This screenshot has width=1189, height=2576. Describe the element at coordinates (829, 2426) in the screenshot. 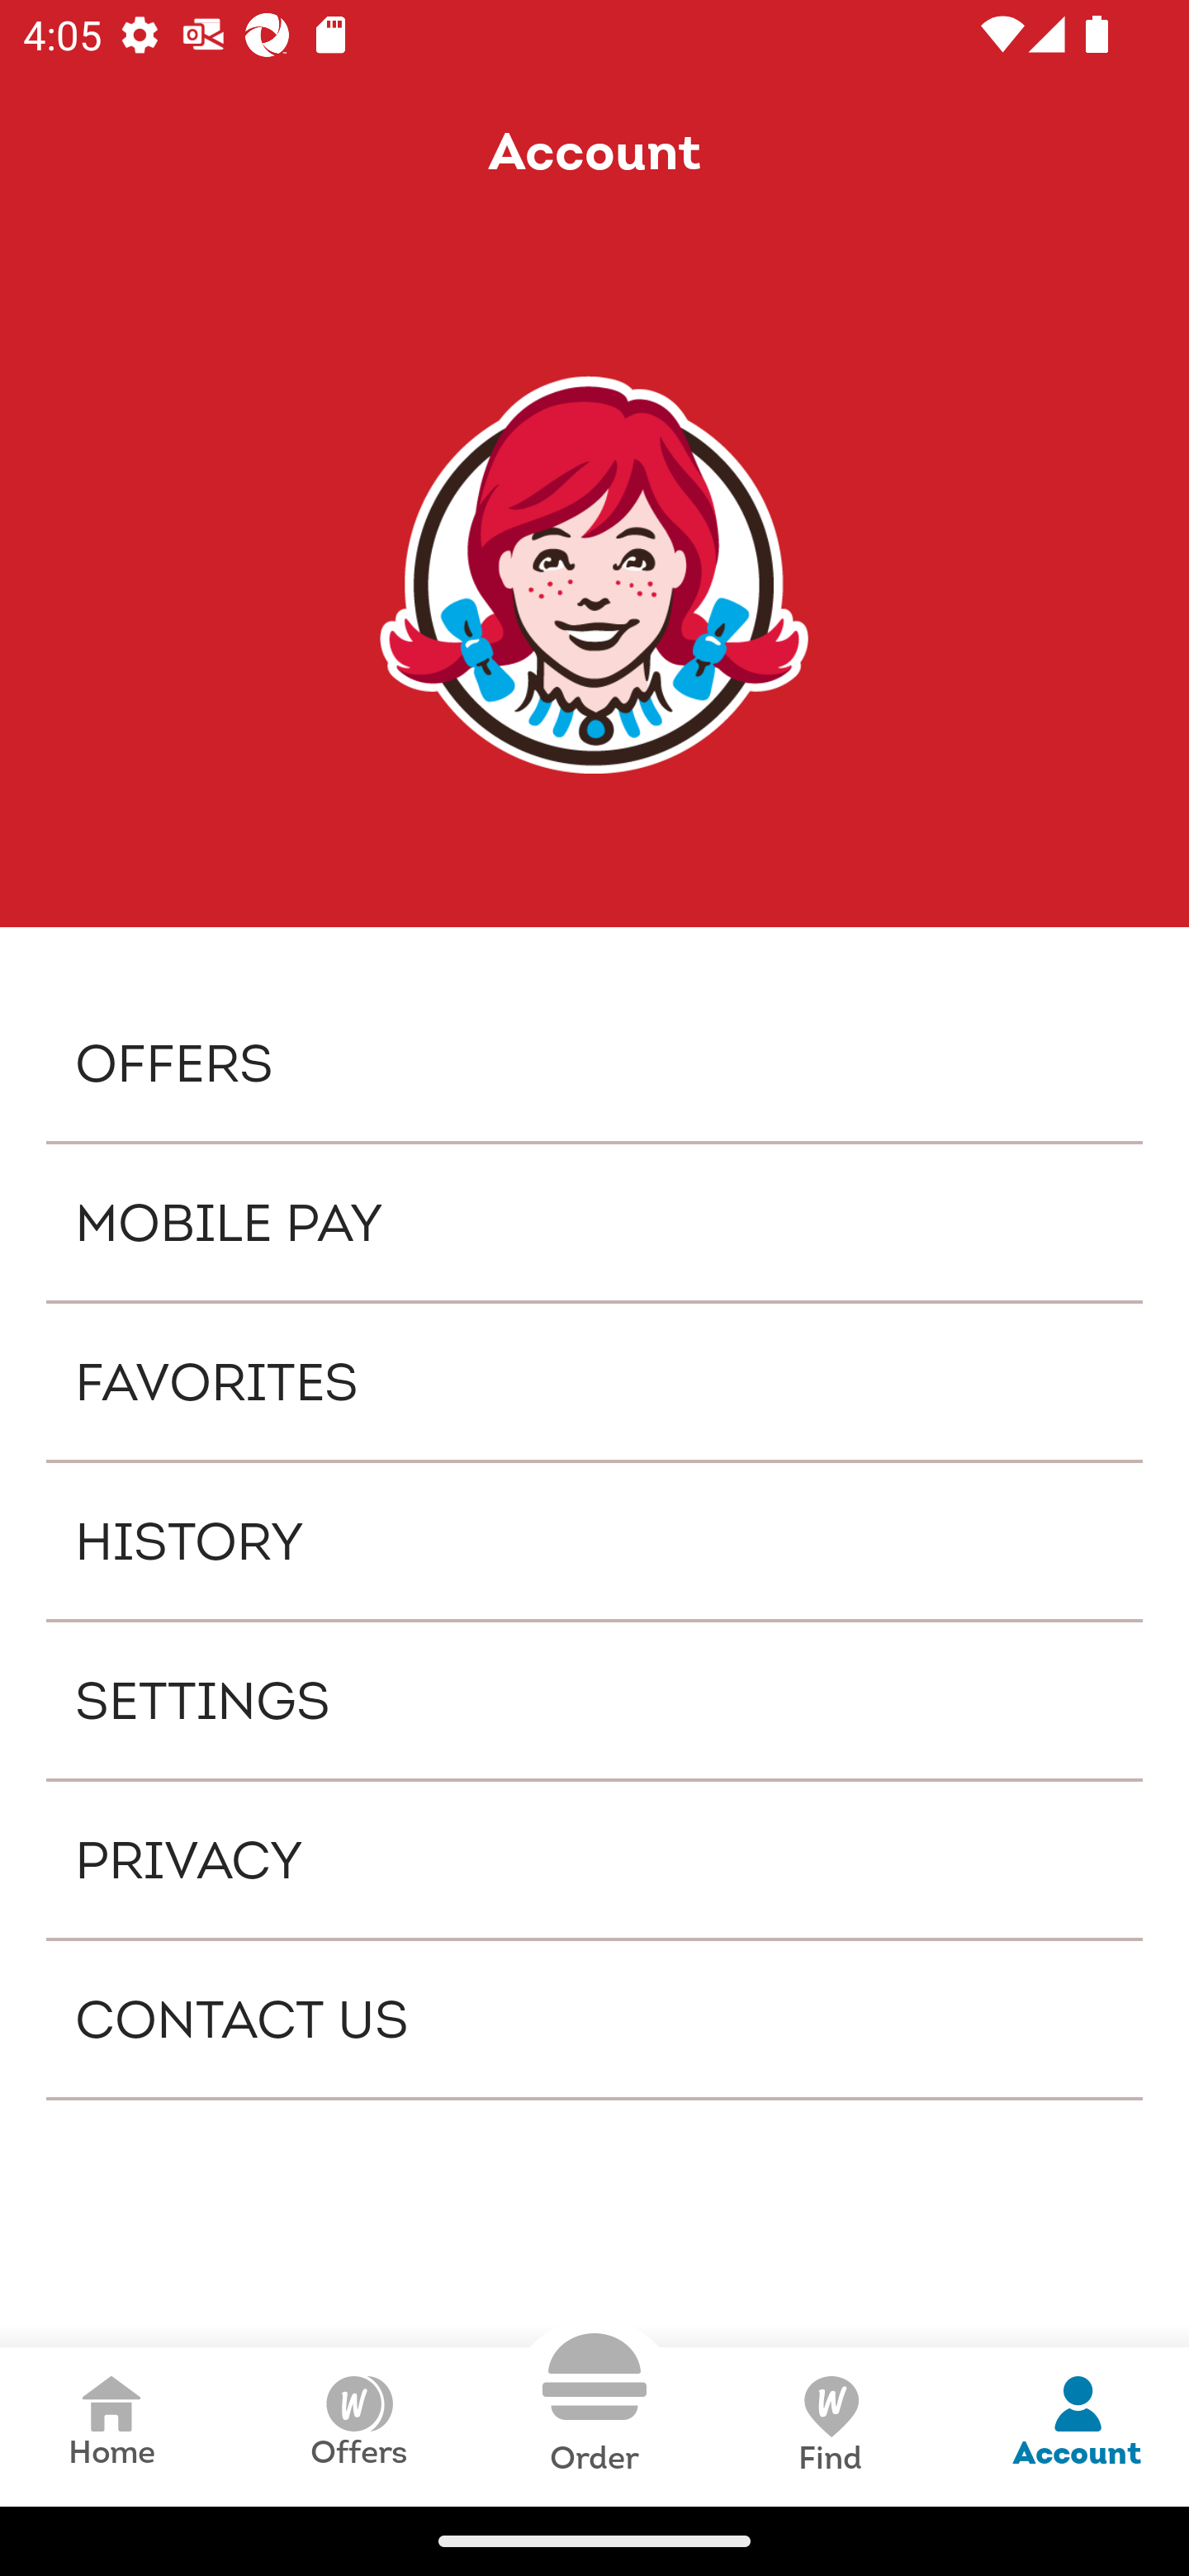

I see `Scan,4 of 5 Find Find` at that location.